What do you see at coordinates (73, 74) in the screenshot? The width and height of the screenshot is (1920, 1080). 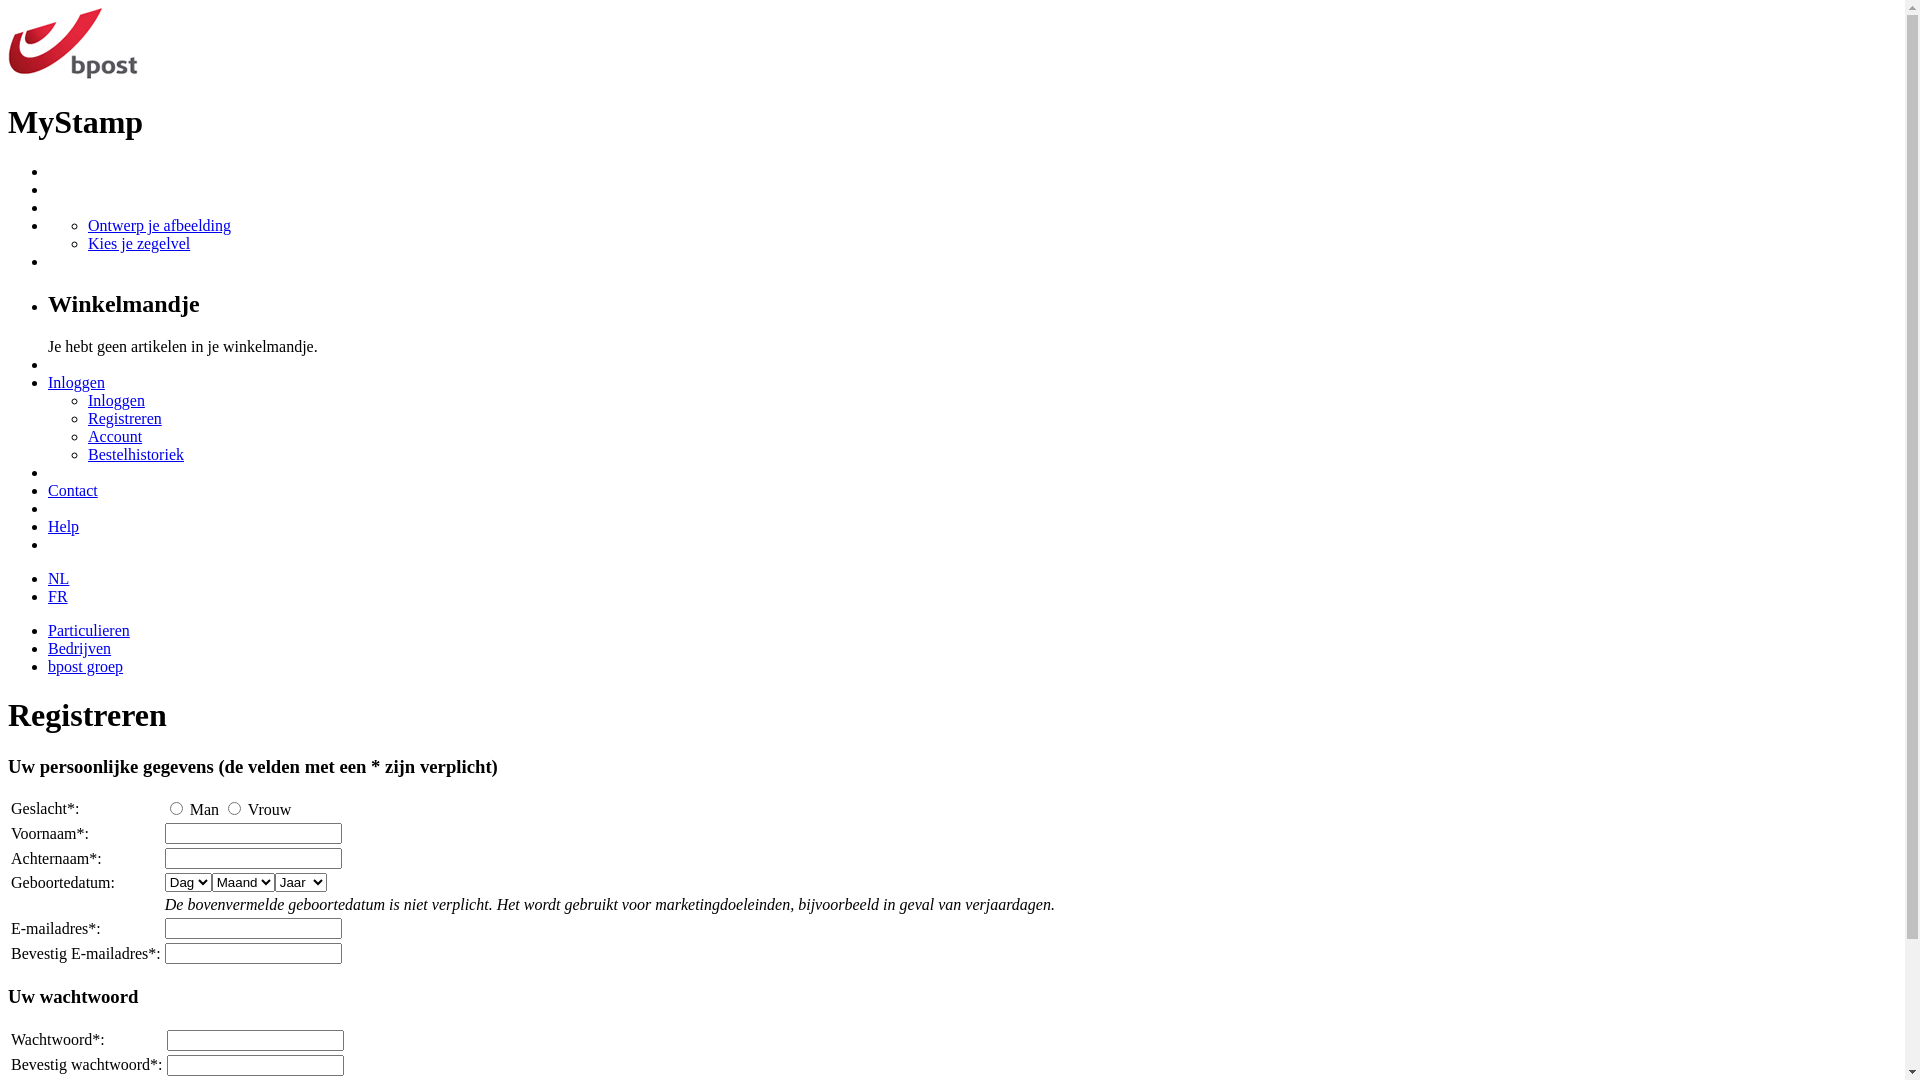 I see `homepage` at bounding box center [73, 74].